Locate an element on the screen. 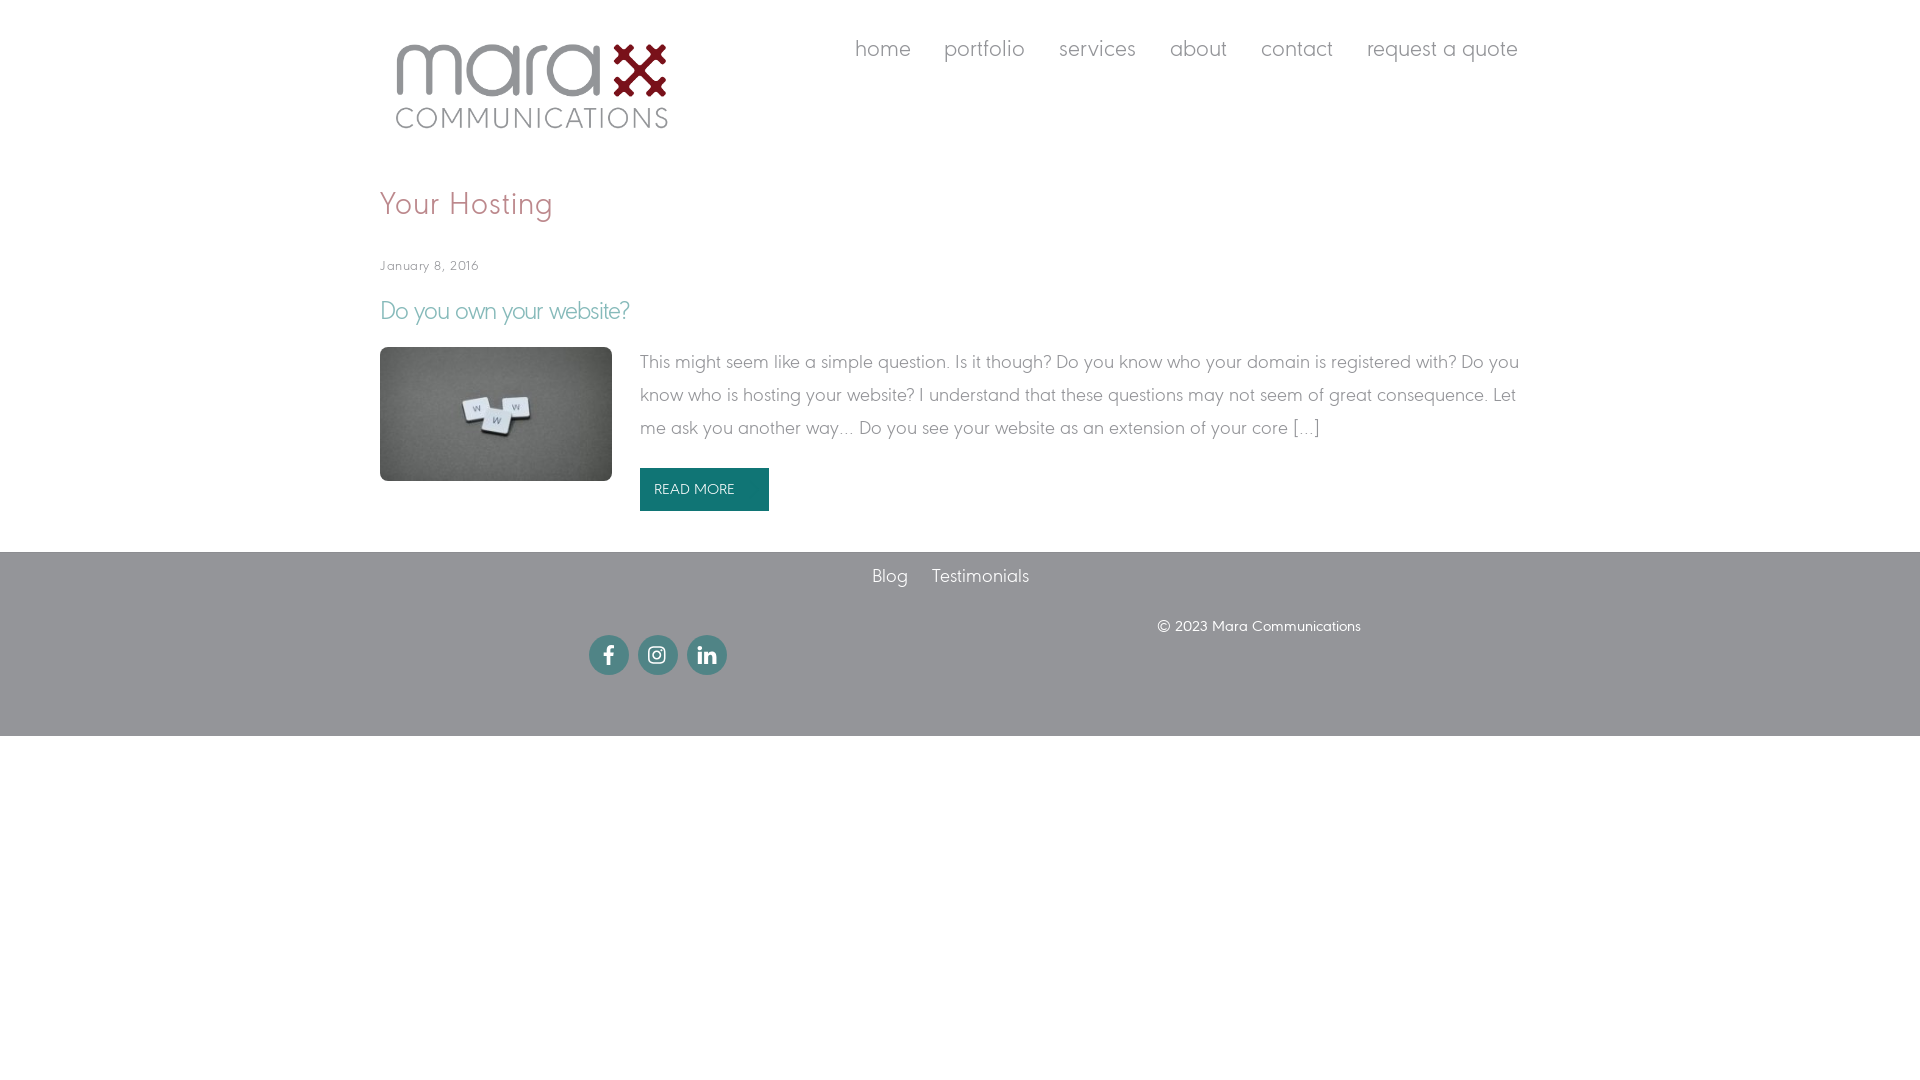 Image resolution: width=1920 pixels, height=1080 pixels. contact is located at coordinates (1296, 51).